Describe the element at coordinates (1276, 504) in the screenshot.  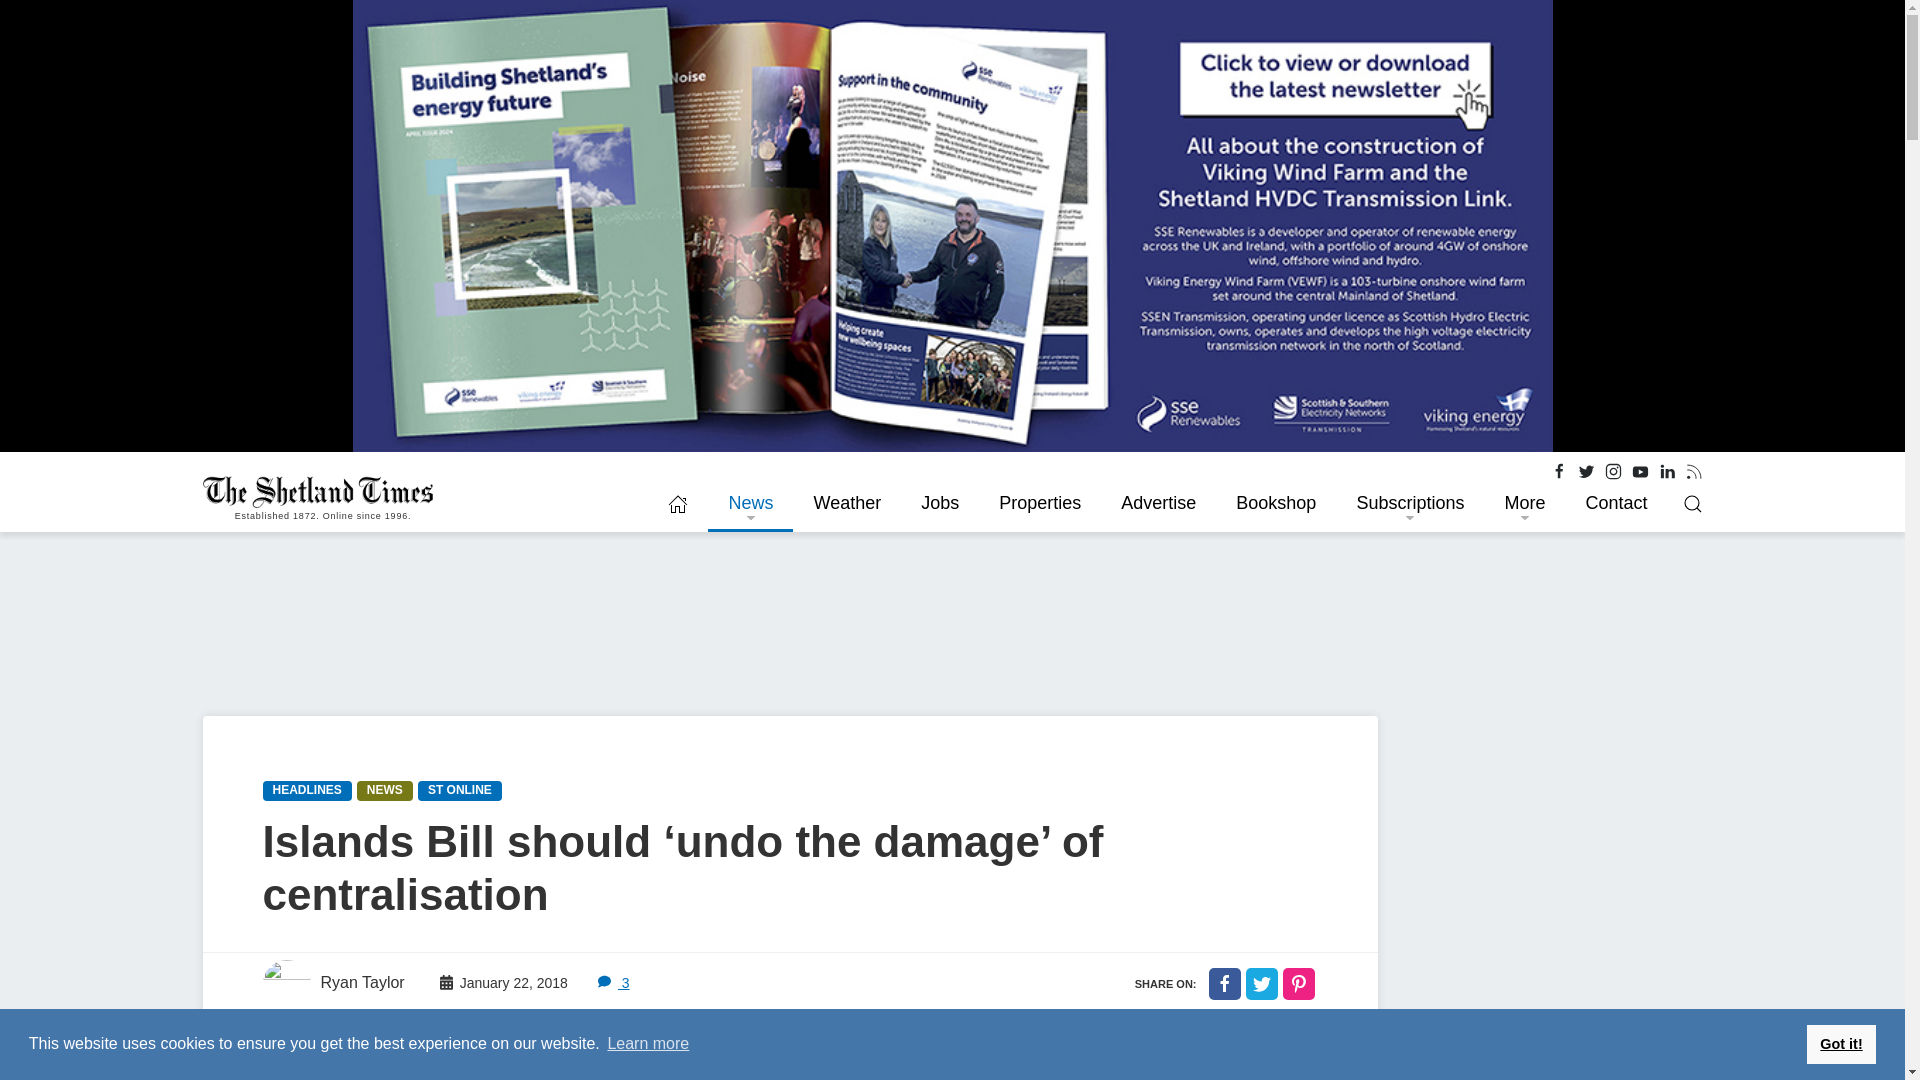
I see `Bookshop` at that location.